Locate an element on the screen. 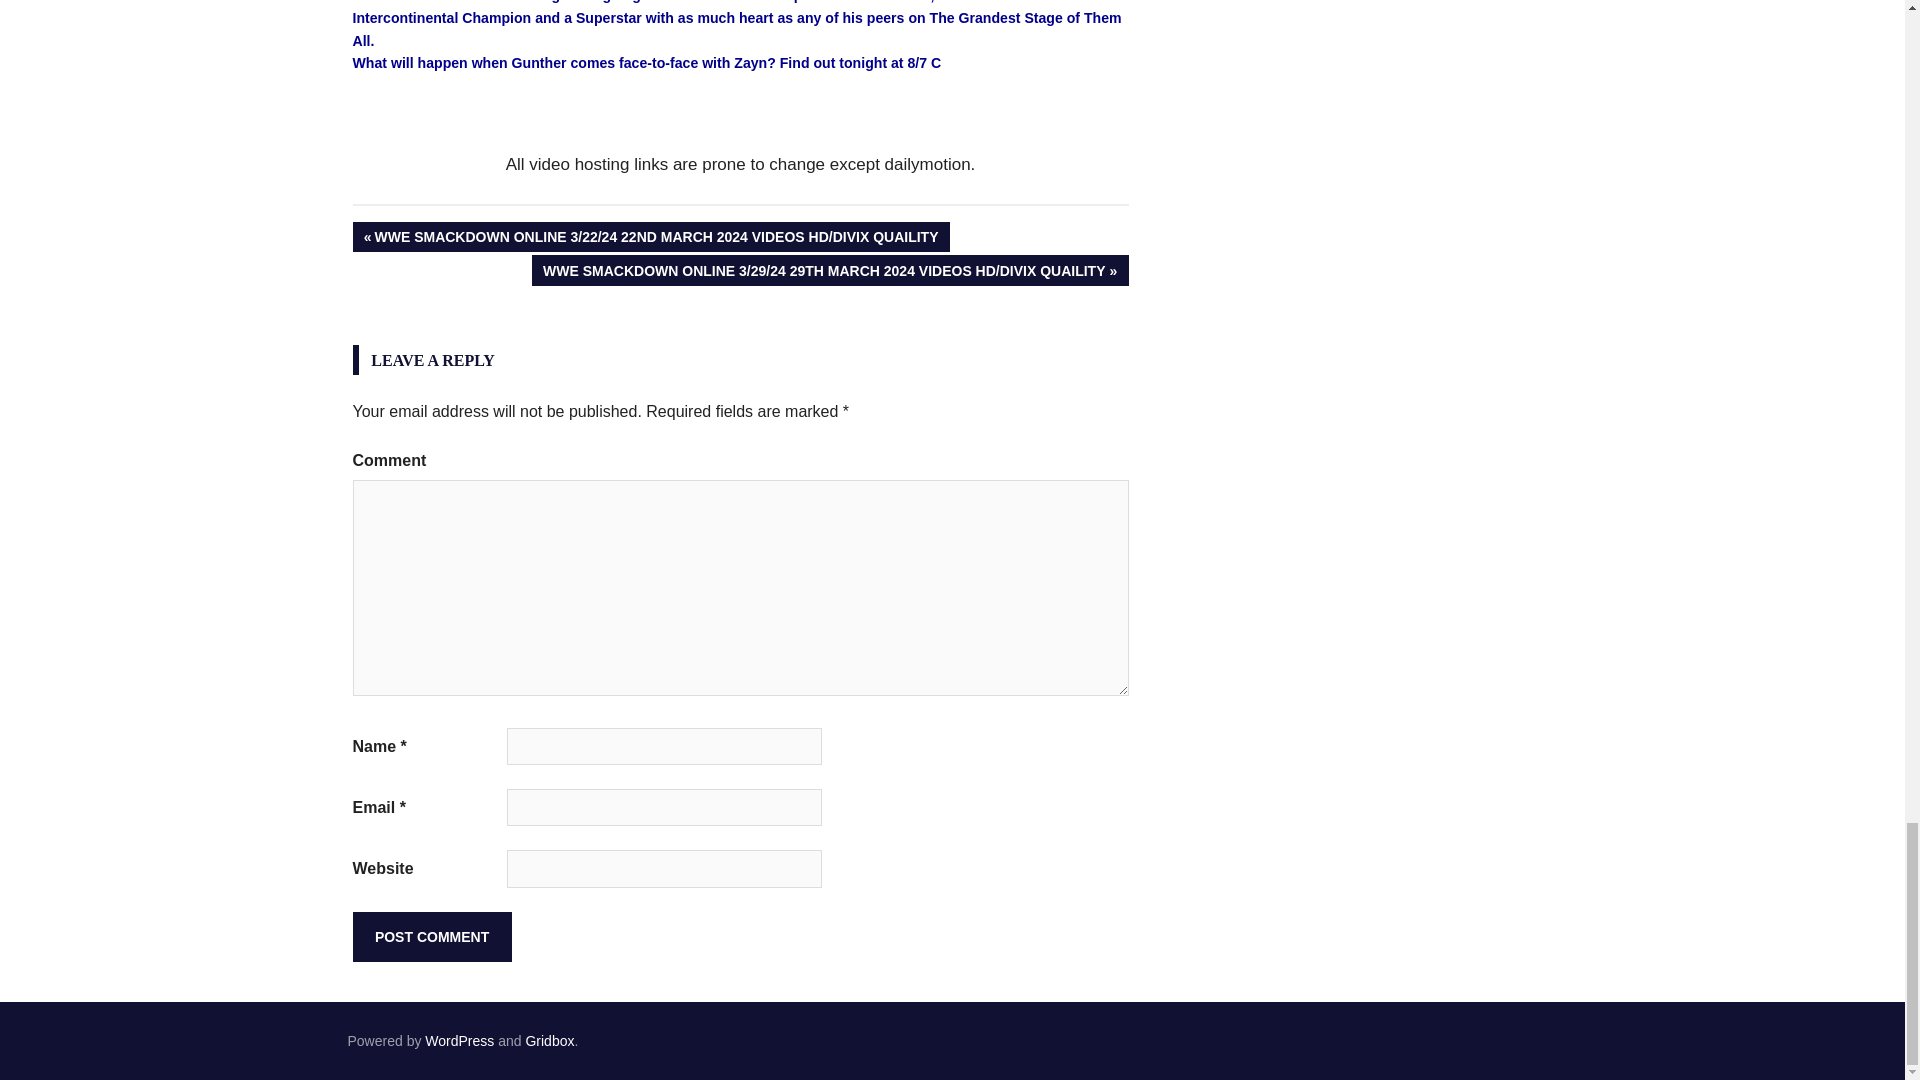  Gridbox is located at coordinates (549, 1040).